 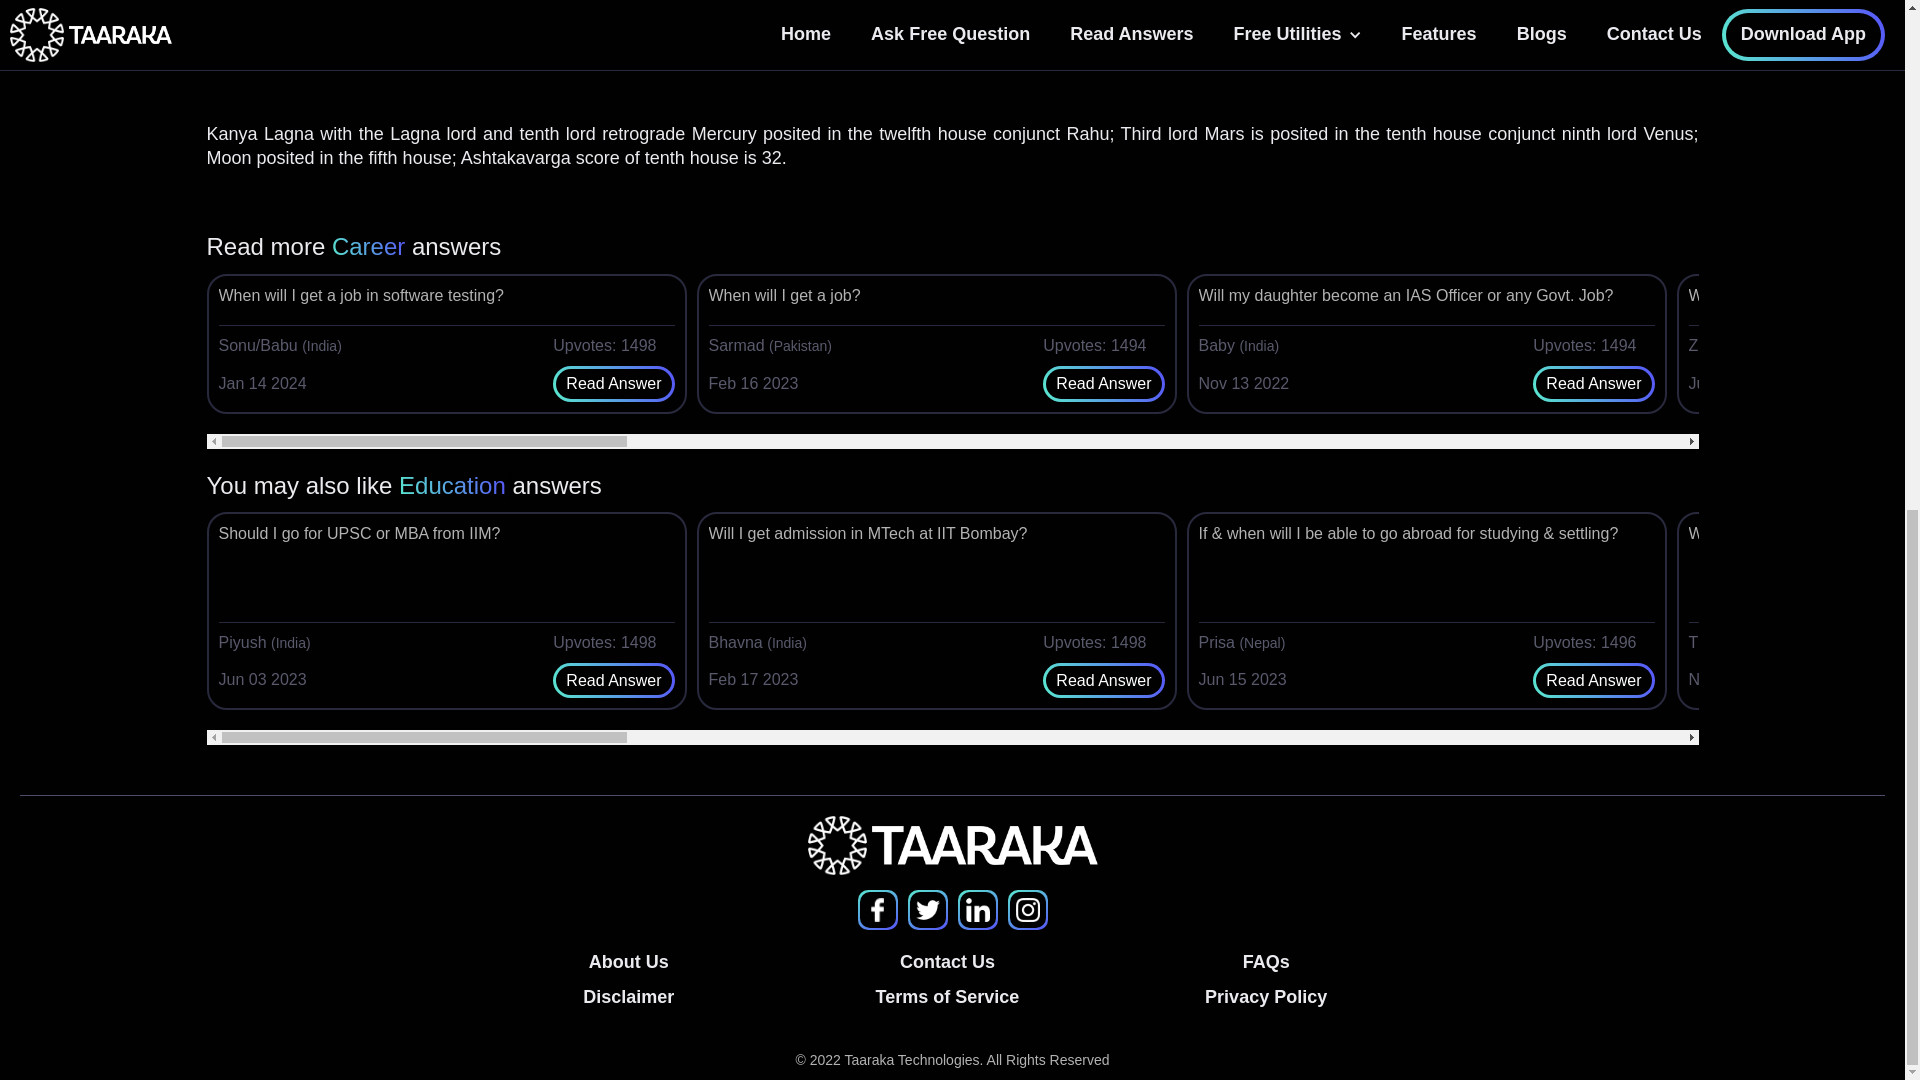 I want to click on Read Answer, so click(x=1104, y=384).